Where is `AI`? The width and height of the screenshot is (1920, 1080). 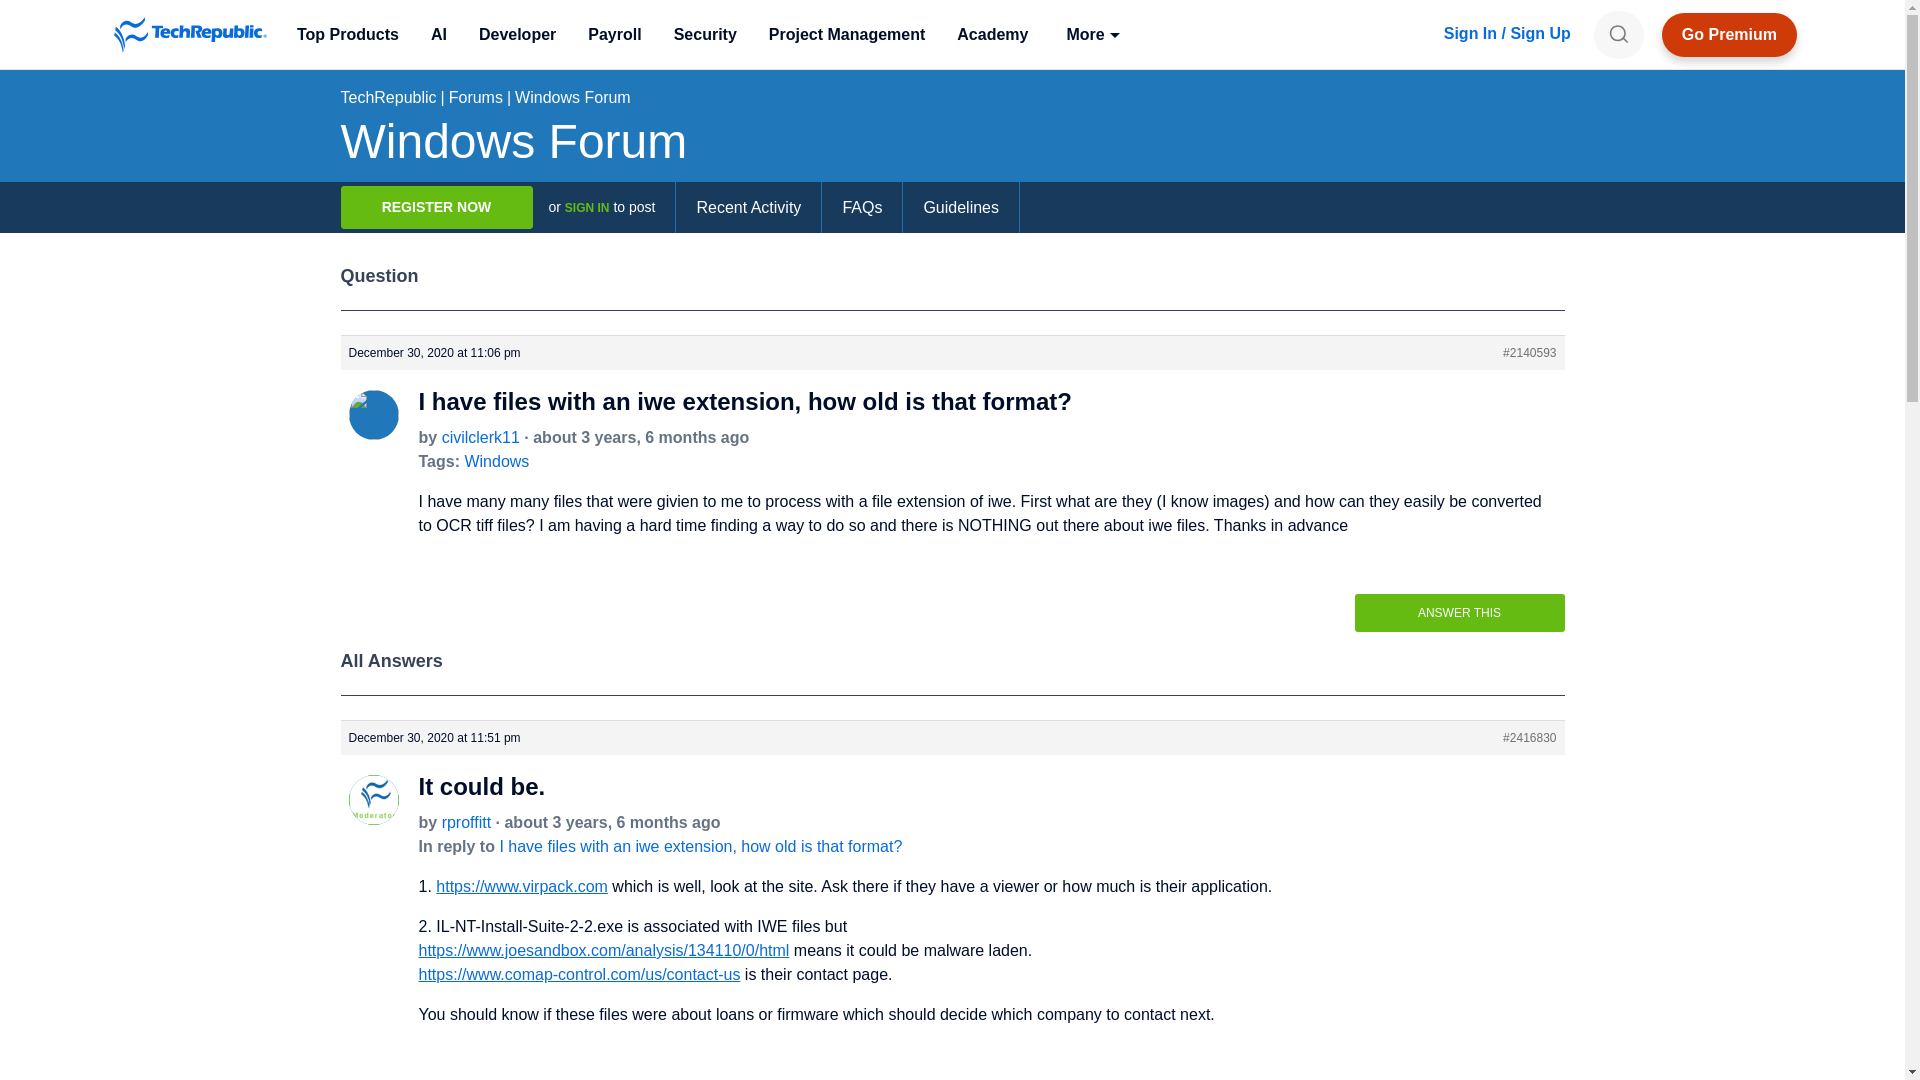
AI is located at coordinates (438, 34).